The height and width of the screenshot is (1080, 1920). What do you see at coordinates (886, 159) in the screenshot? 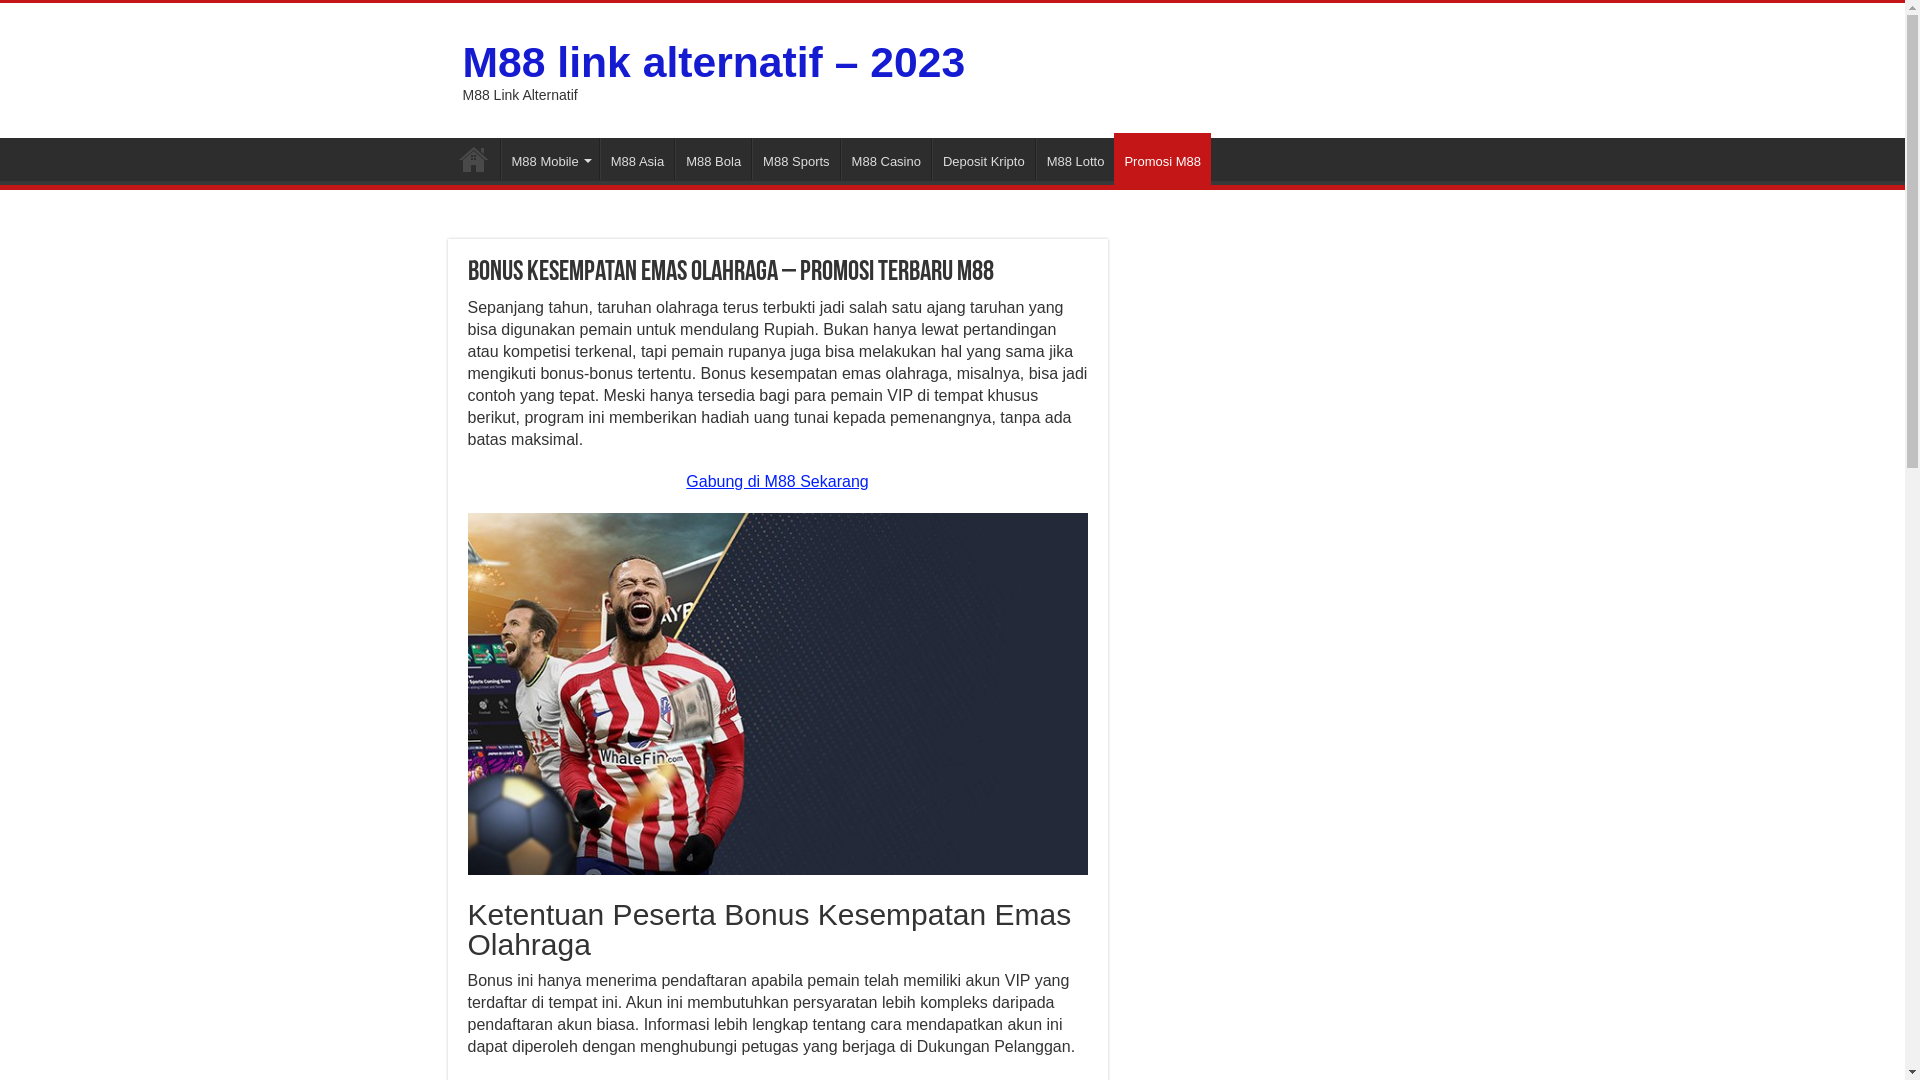
I see `M88 Casino` at bounding box center [886, 159].